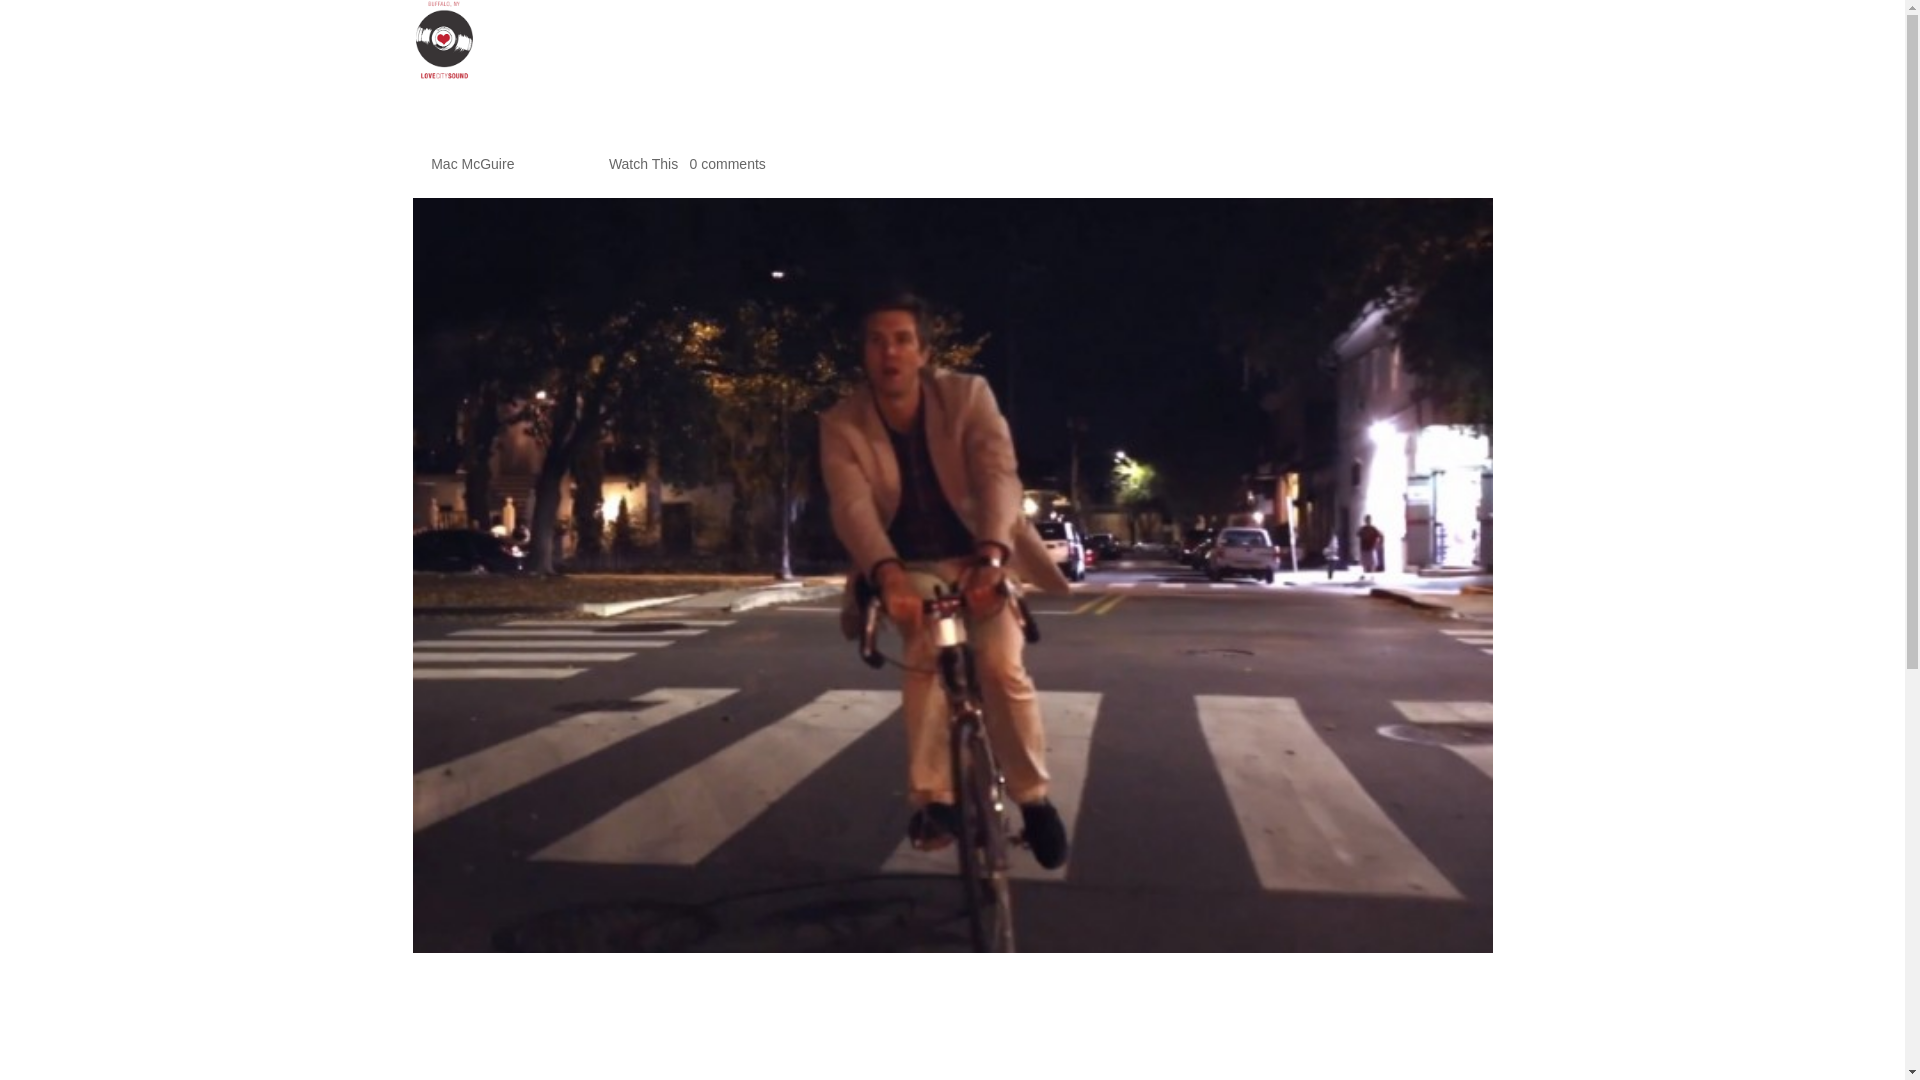  What do you see at coordinates (1320, 56) in the screenshot?
I see `New Music` at bounding box center [1320, 56].